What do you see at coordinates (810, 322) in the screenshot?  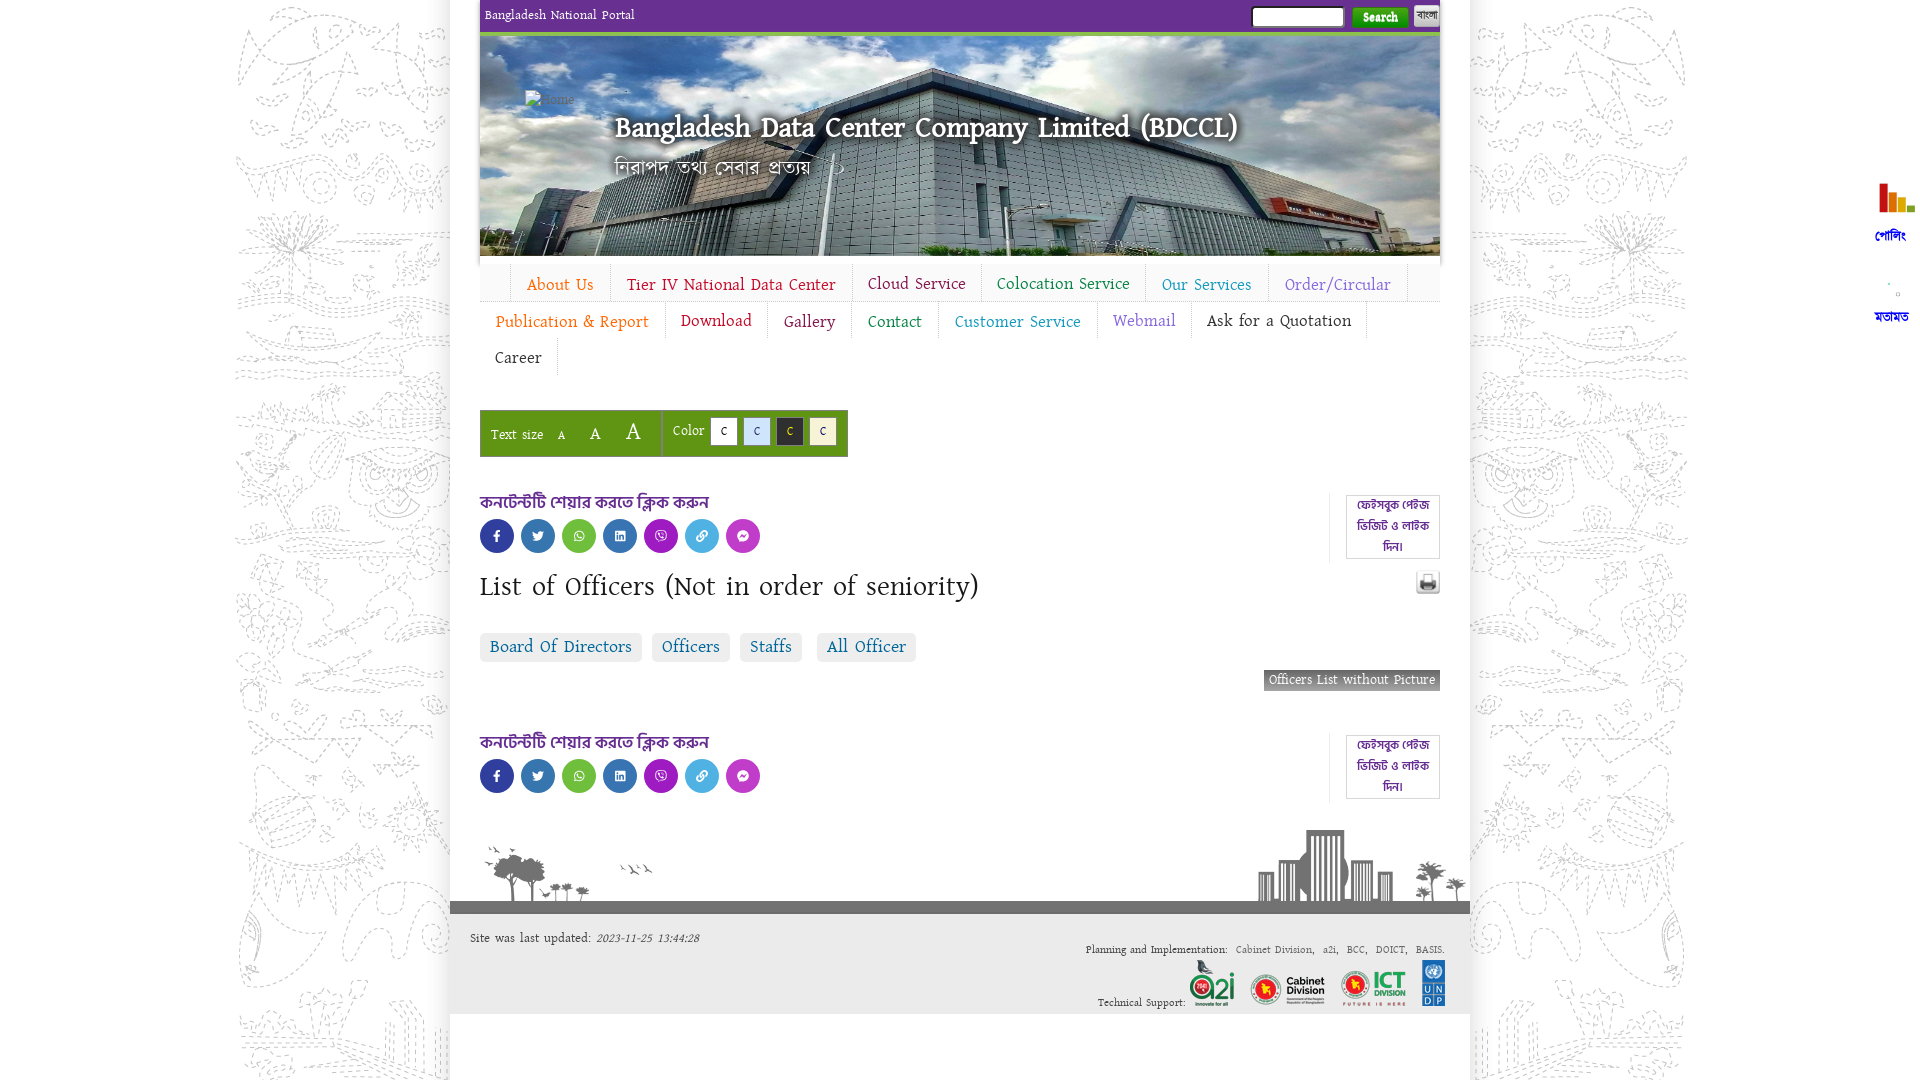 I see `Gallery` at bounding box center [810, 322].